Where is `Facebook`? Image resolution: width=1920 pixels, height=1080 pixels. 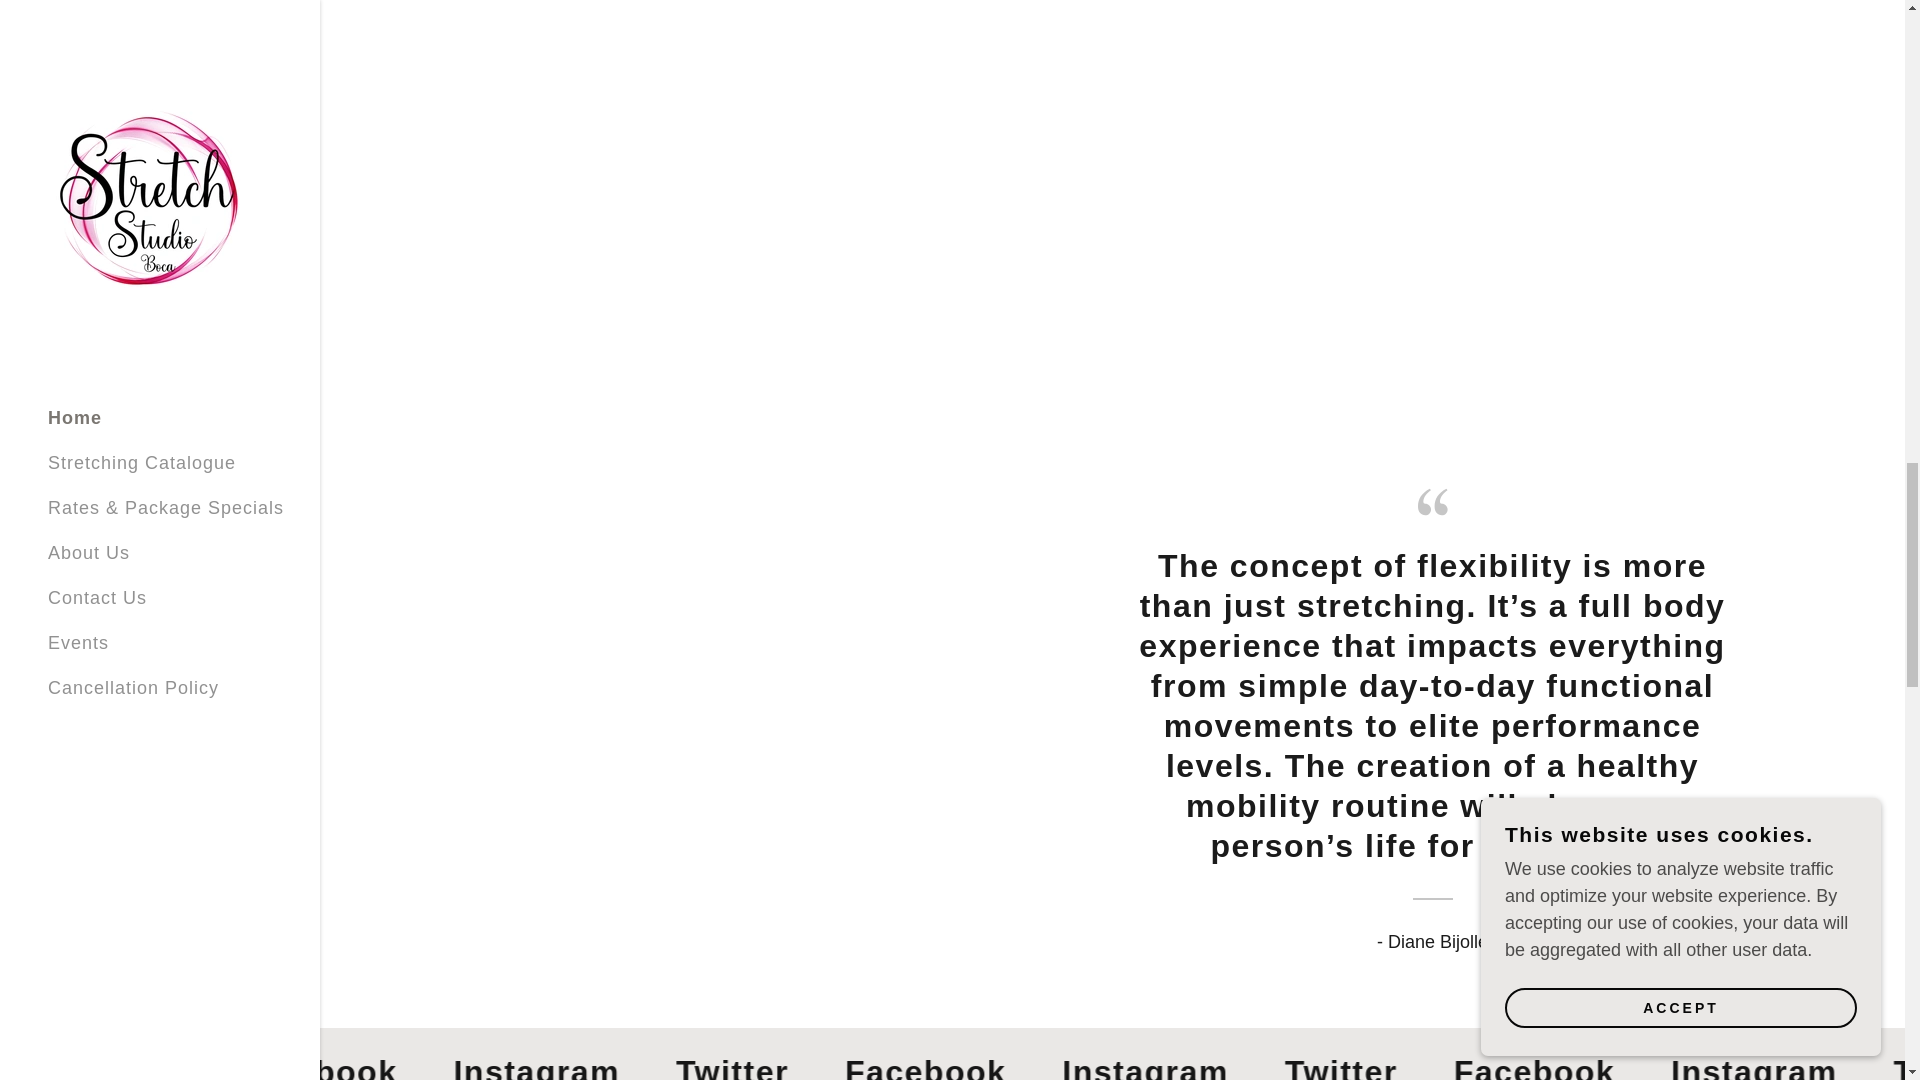
Facebook is located at coordinates (930, 1066).